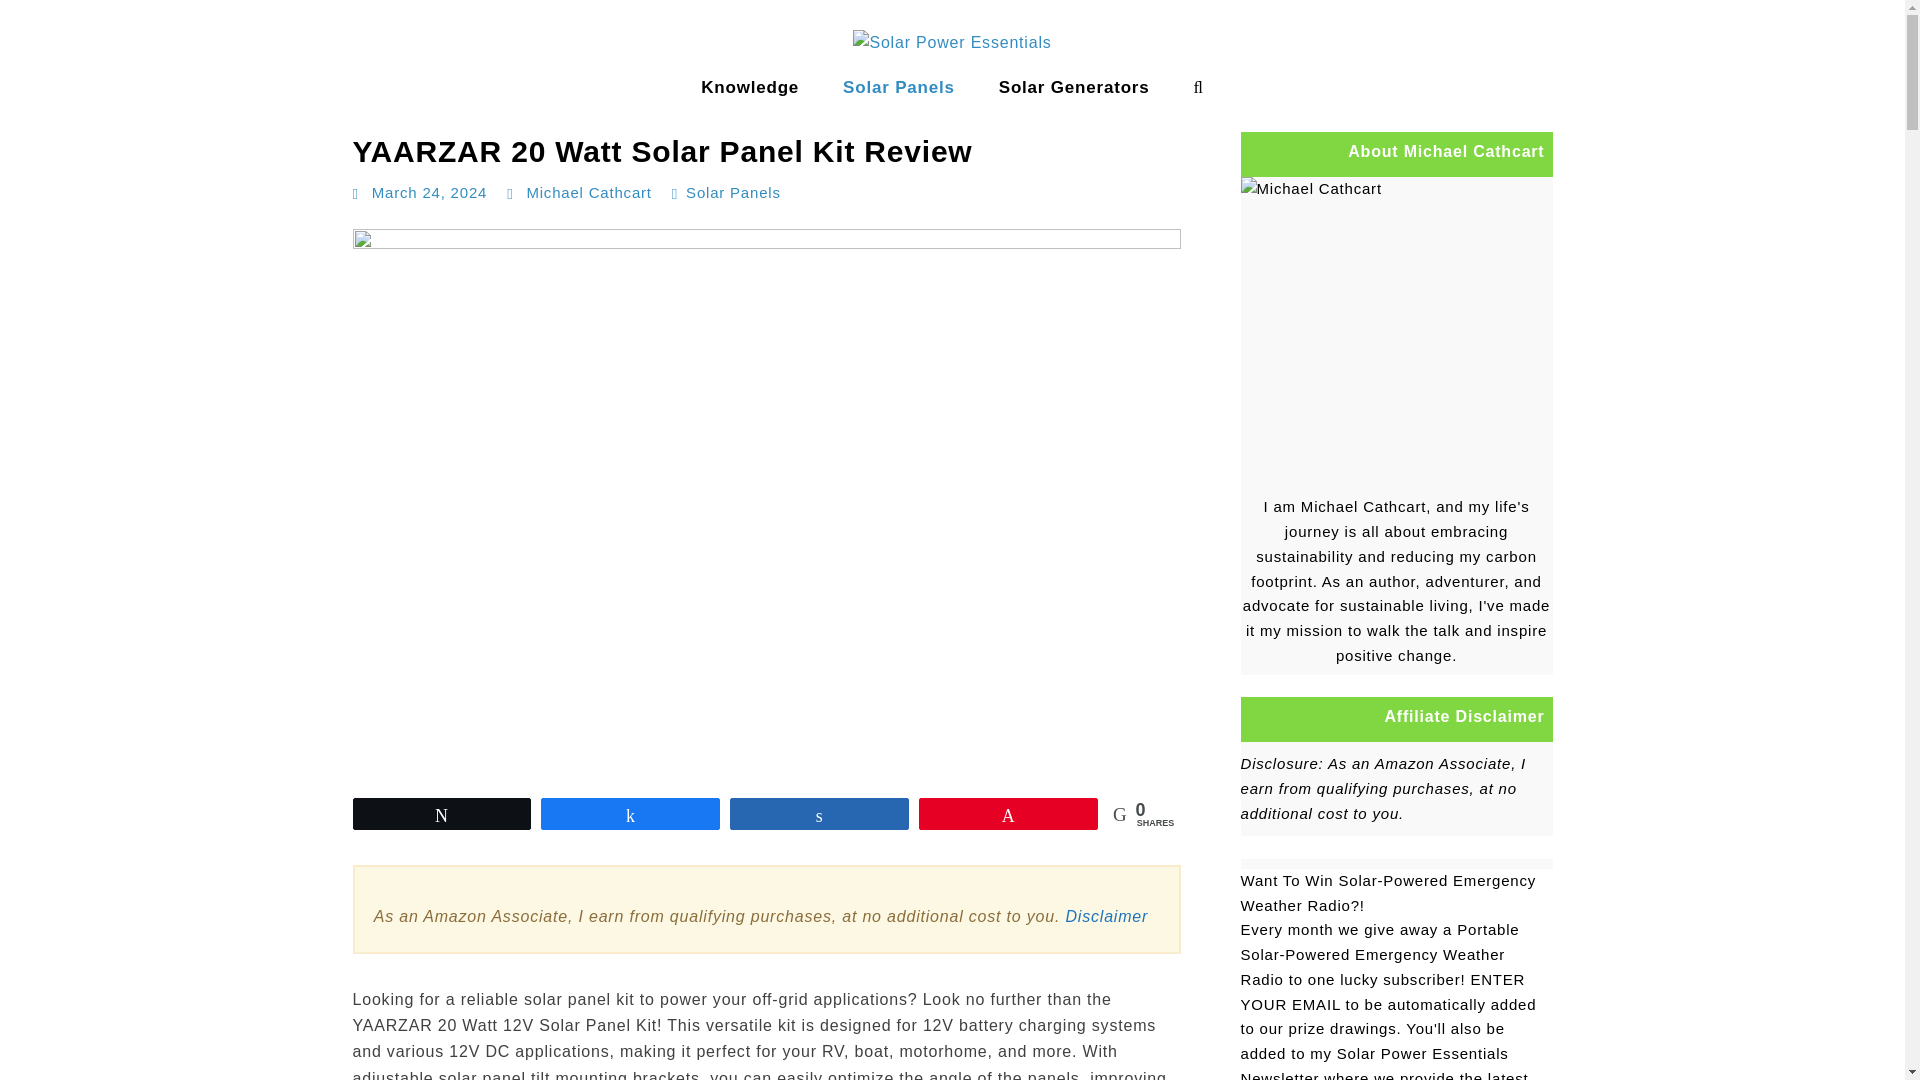 This screenshot has height=1080, width=1920. I want to click on Solar Generators, so click(1074, 88).